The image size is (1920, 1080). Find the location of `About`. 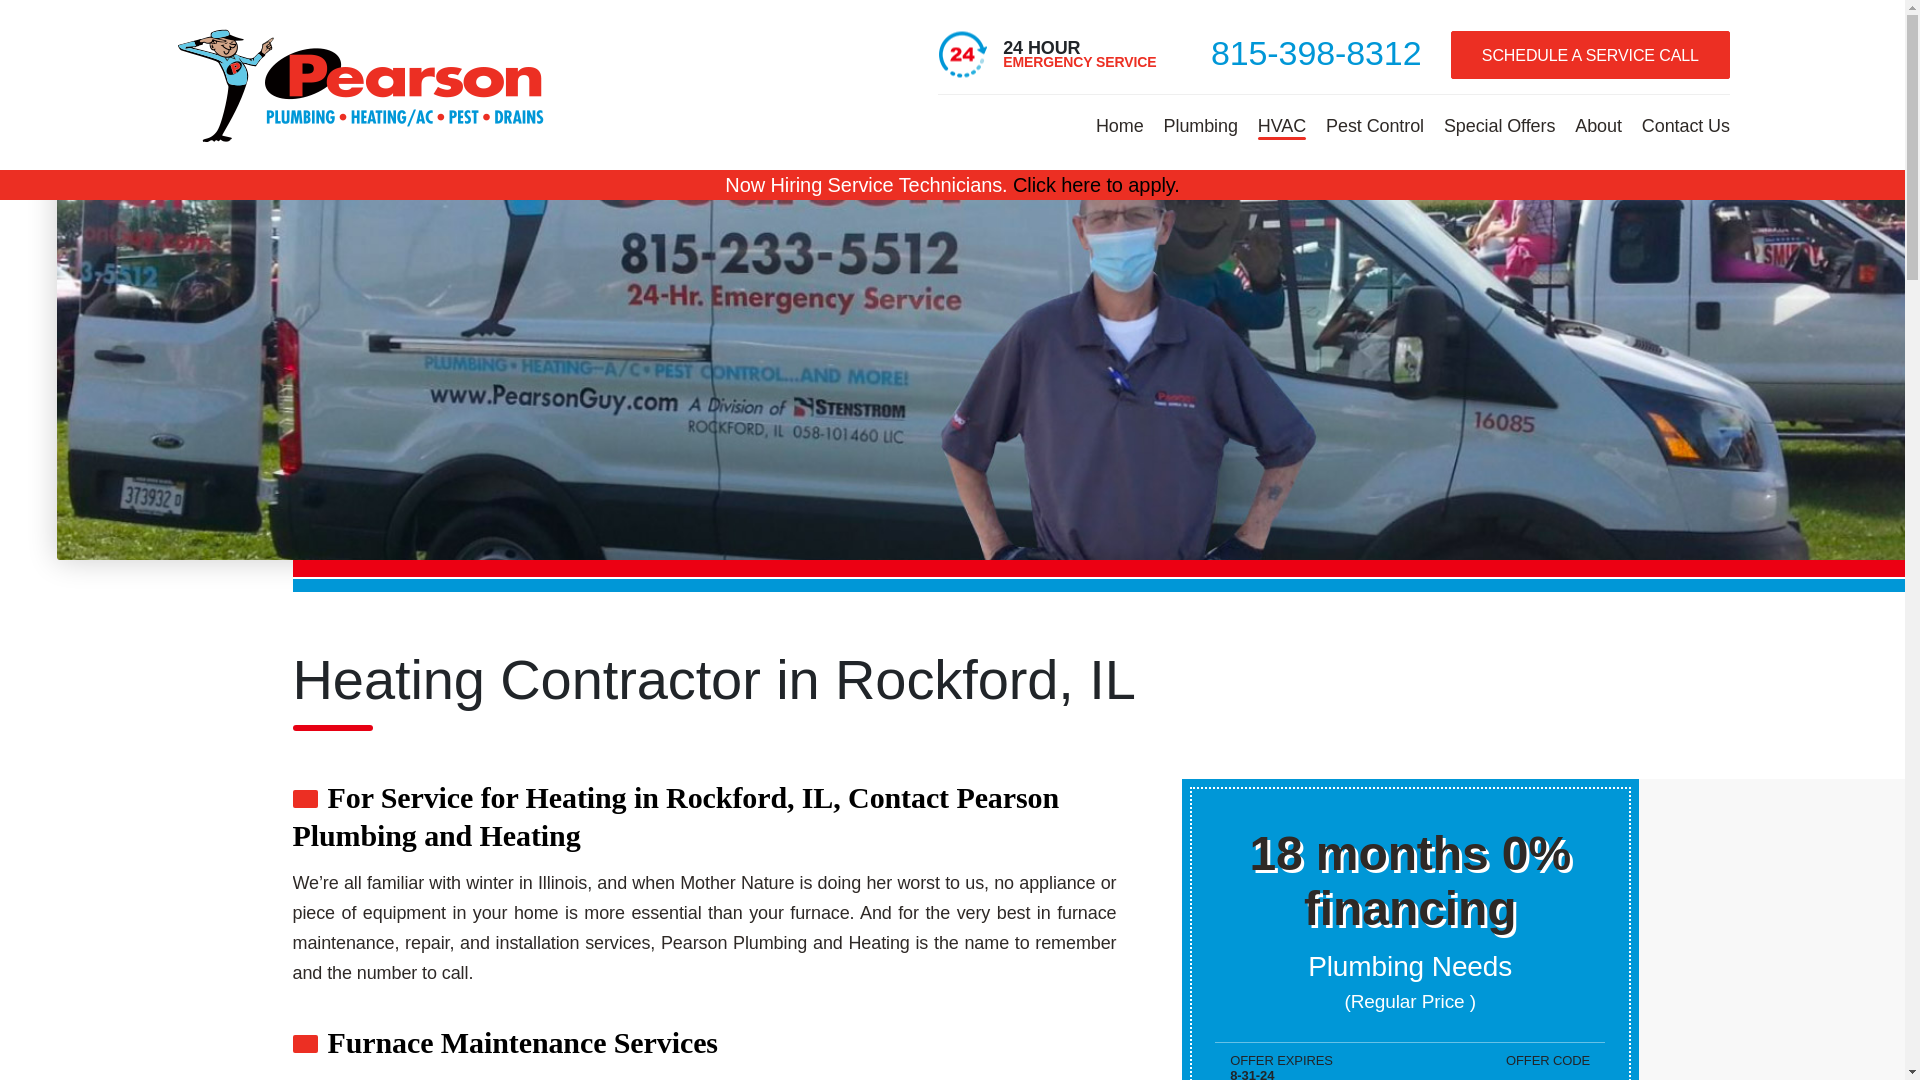

About is located at coordinates (1598, 124).